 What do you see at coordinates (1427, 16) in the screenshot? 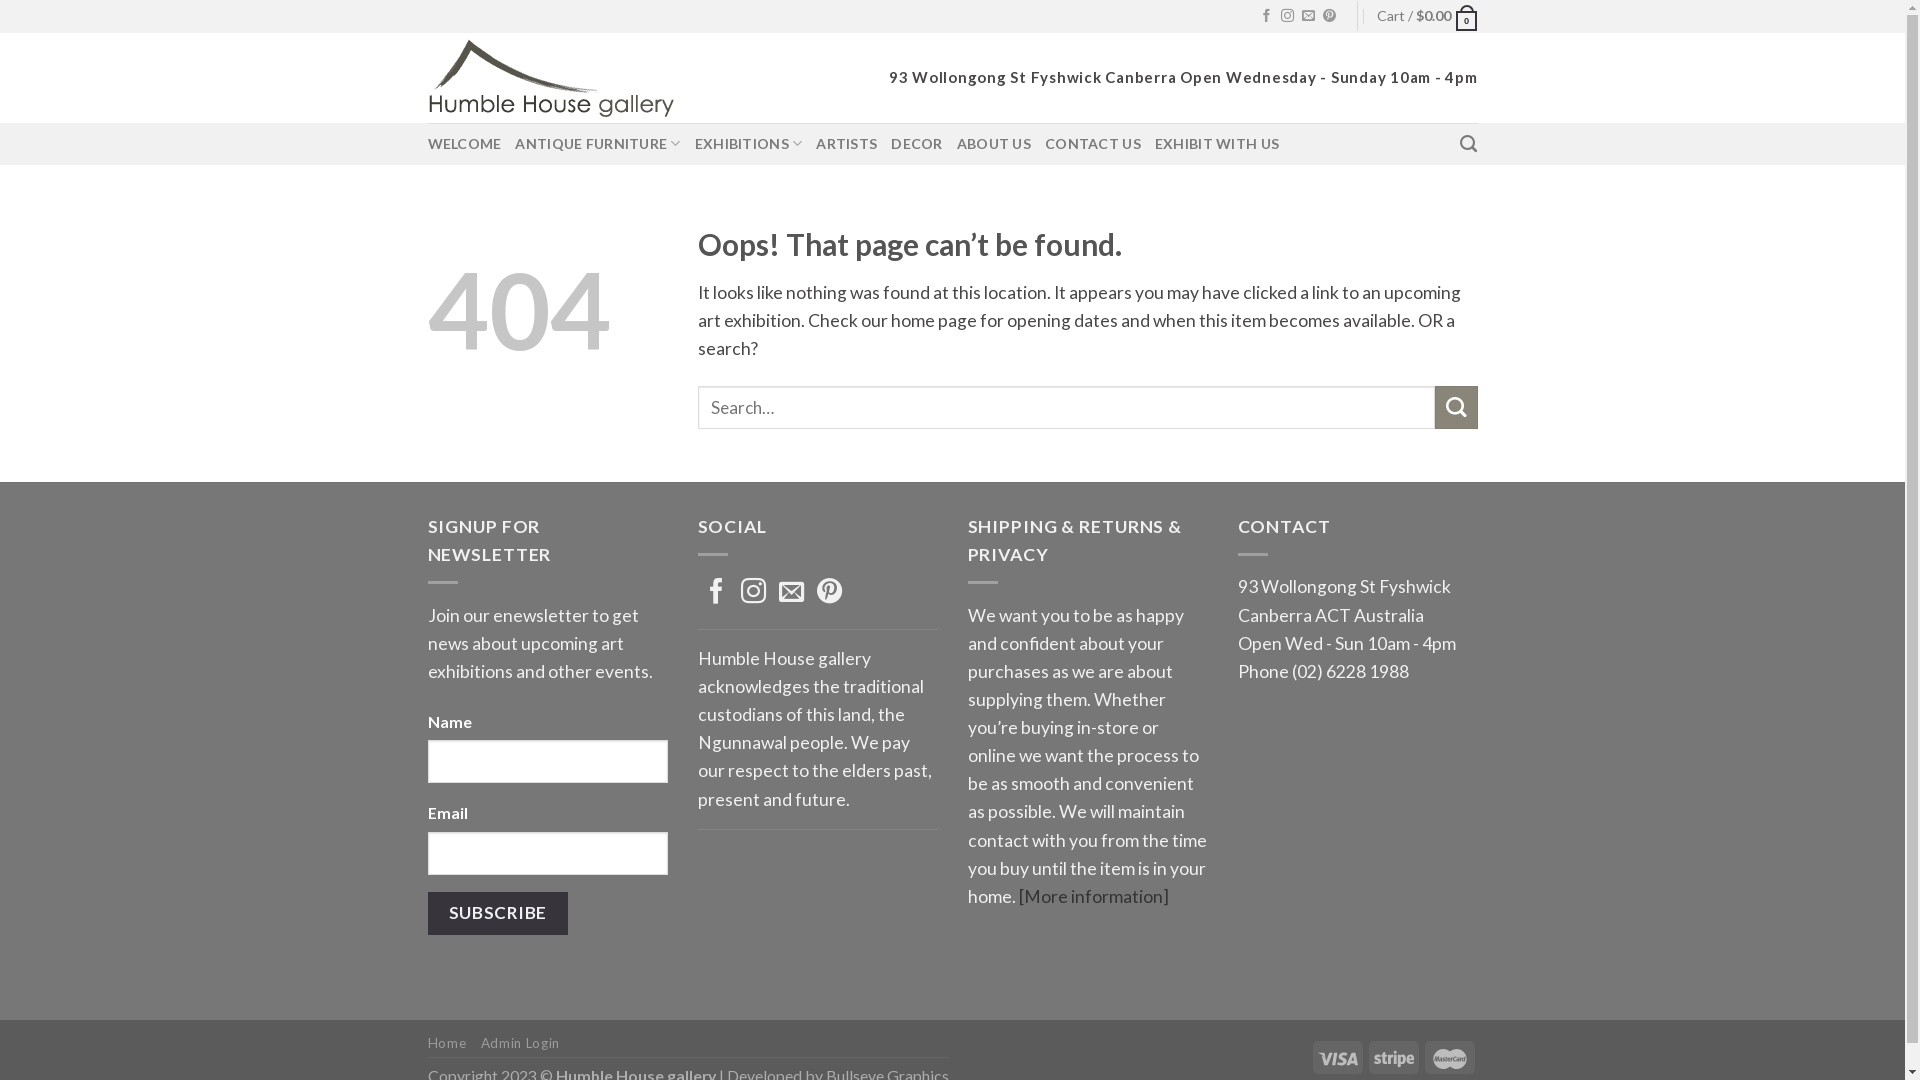
I see `Cart / $0.00
0` at bounding box center [1427, 16].